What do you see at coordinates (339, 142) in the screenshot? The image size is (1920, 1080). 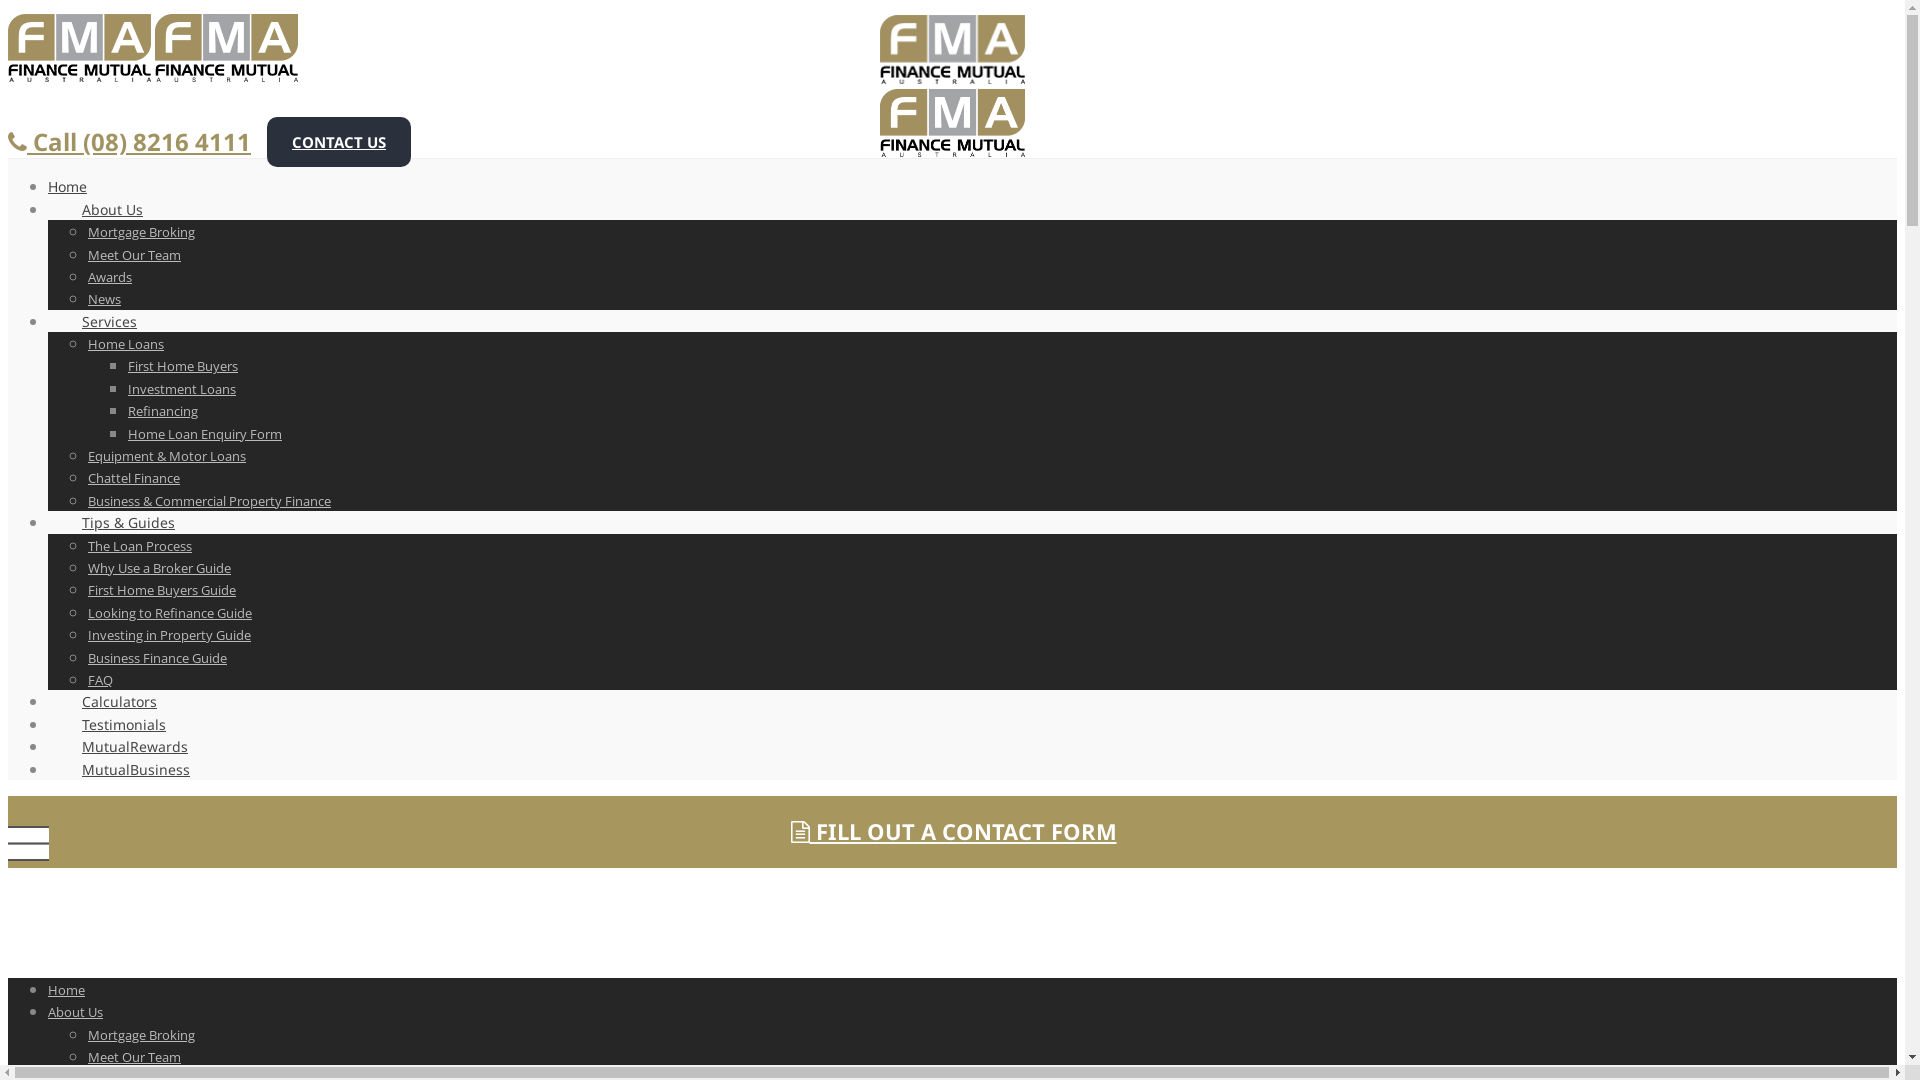 I see `CONTACT US` at bounding box center [339, 142].